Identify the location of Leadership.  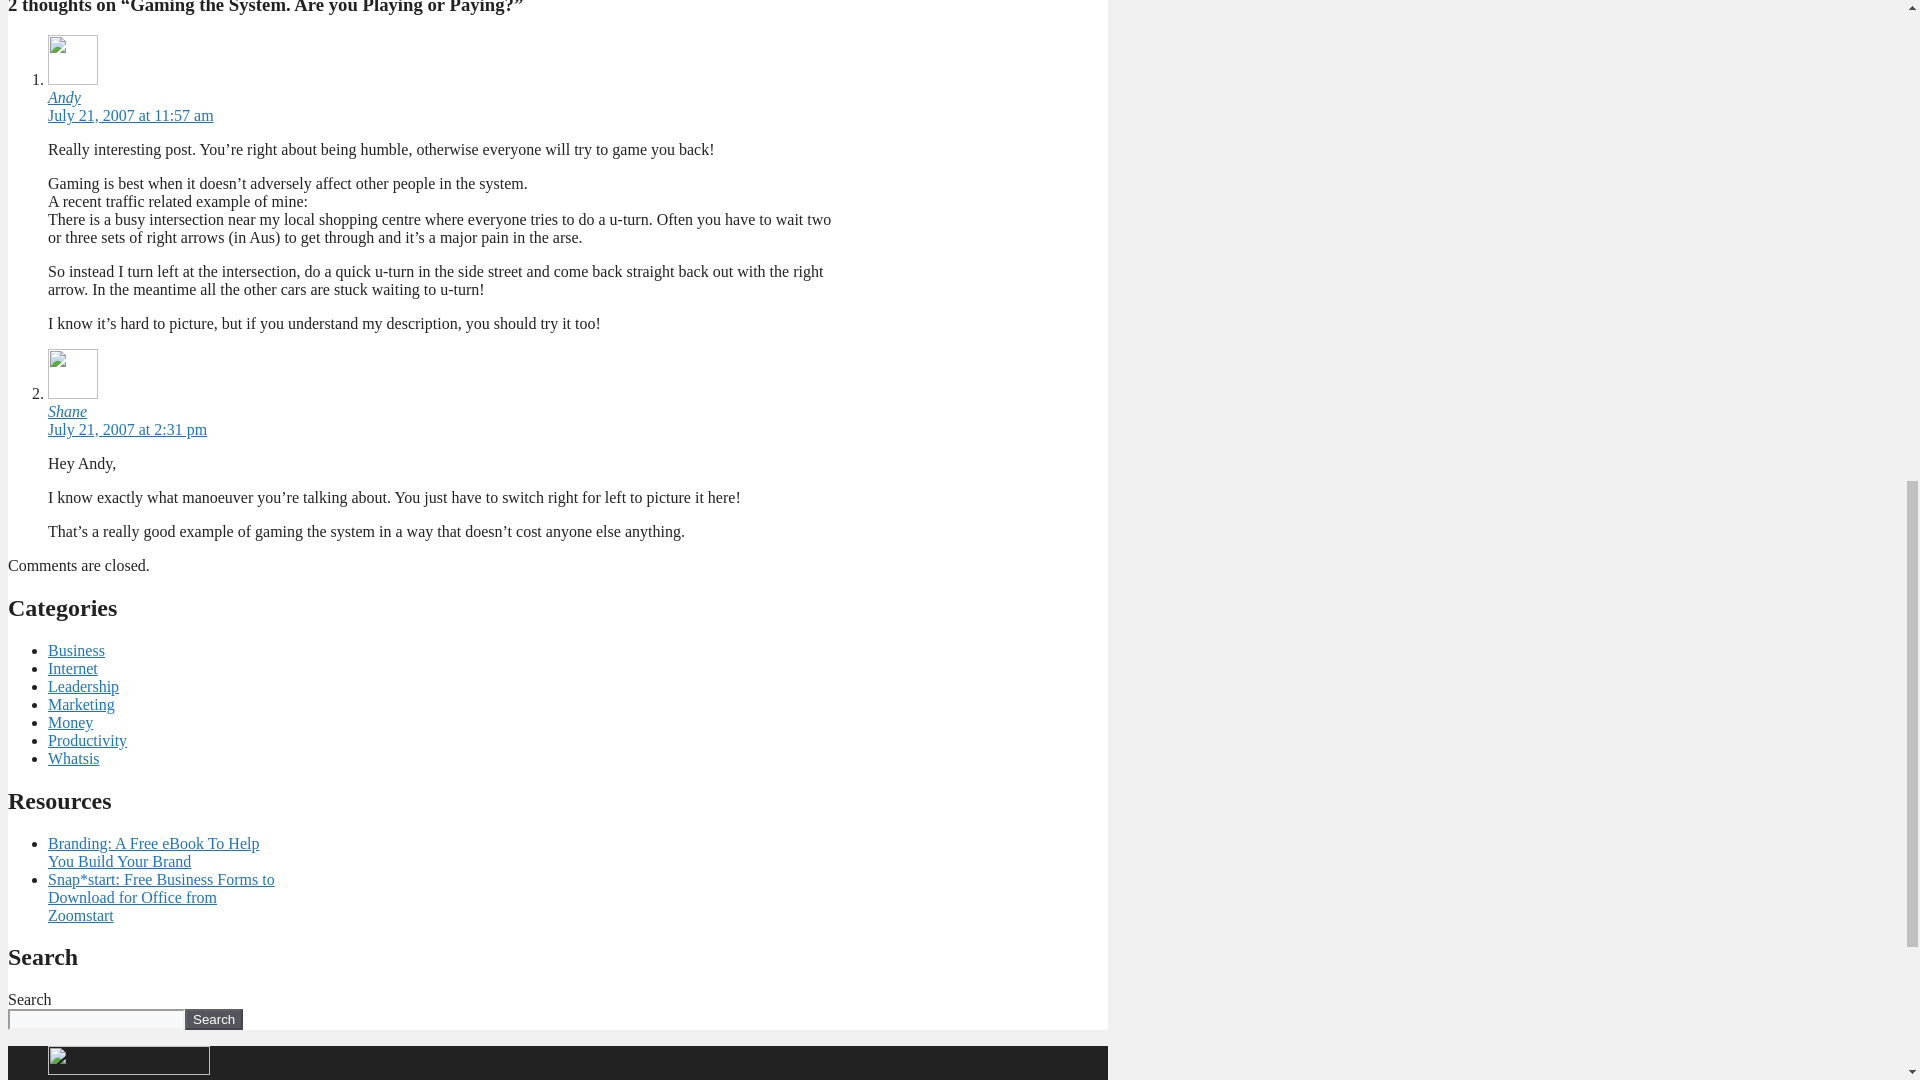
(84, 686).